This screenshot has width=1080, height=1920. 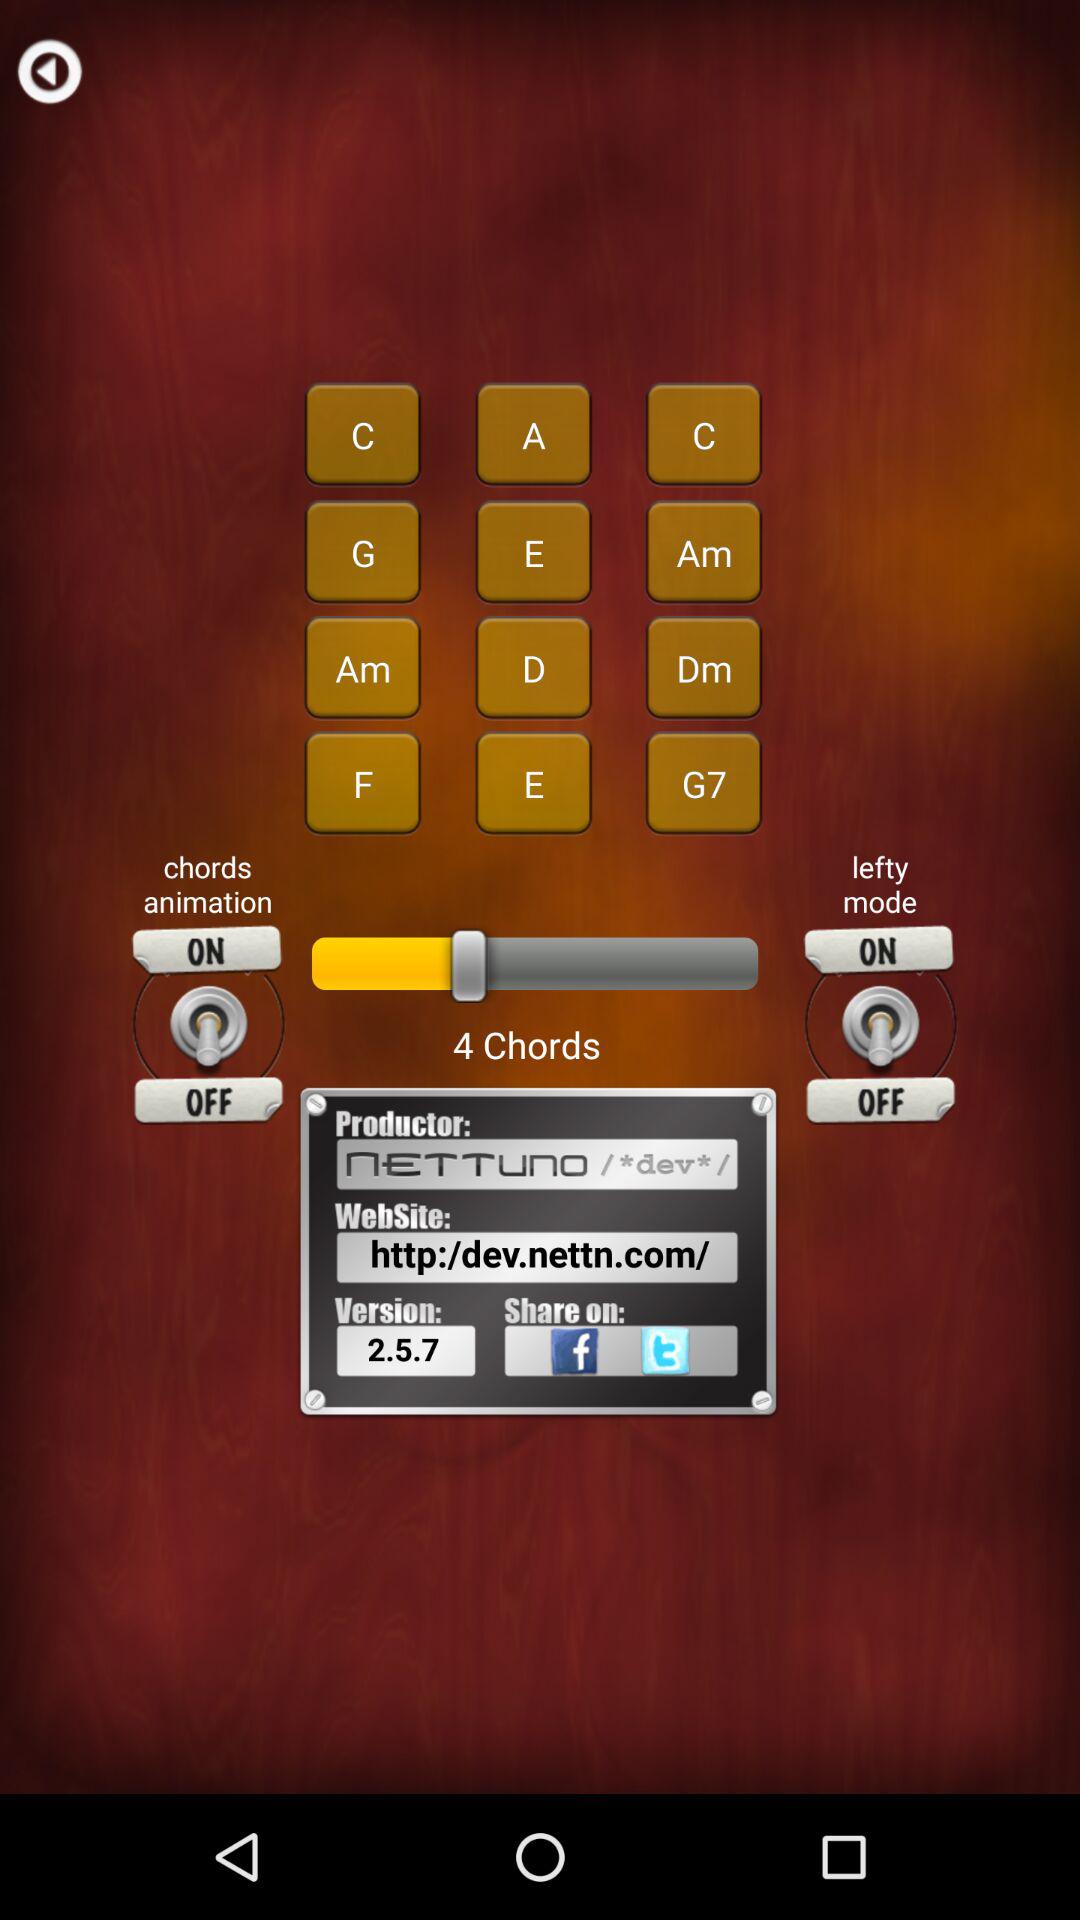 I want to click on open http dev nettn icon, so click(x=540, y=1253).